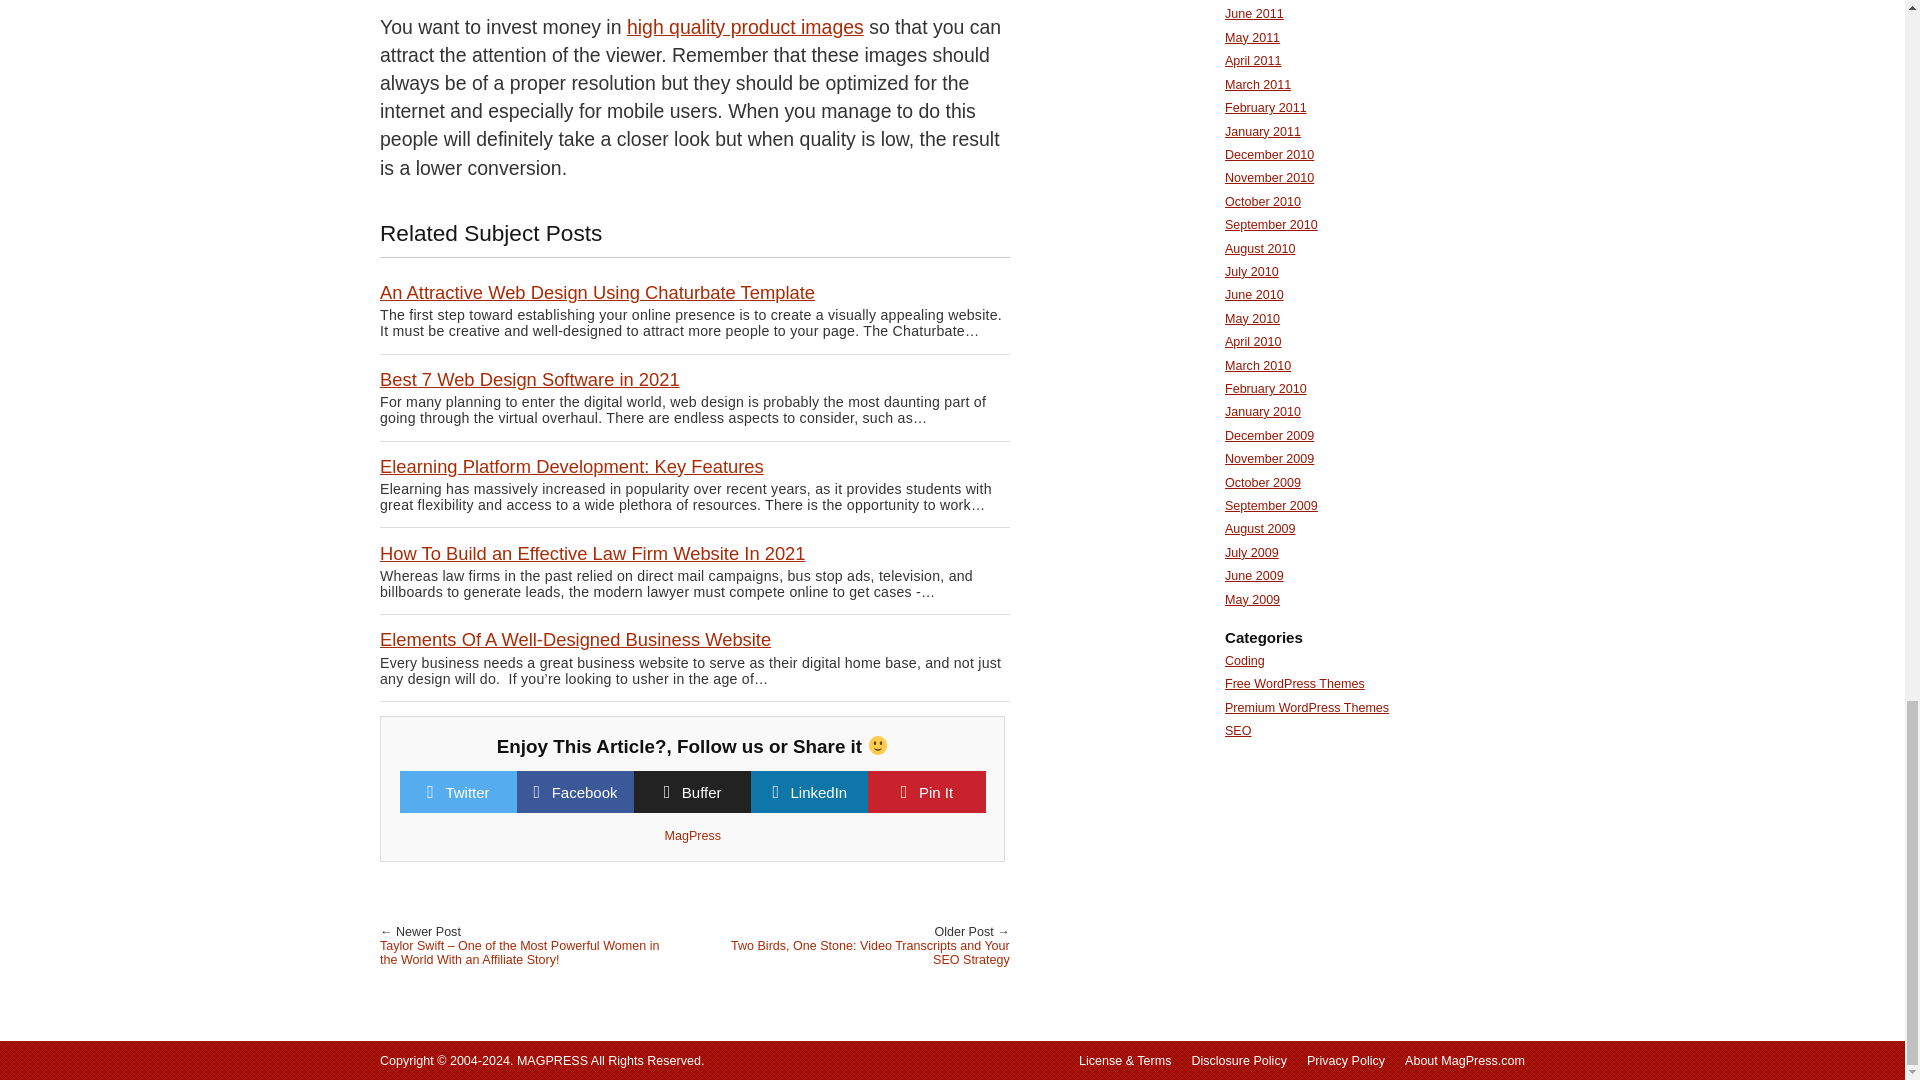 This screenshot has width=1920, height=1080. What do you see at coordinates (597, 292) in the screenshot?
I see `An Attractive Web Design Using Chaturbate Template` at bounding box center [597, 292].